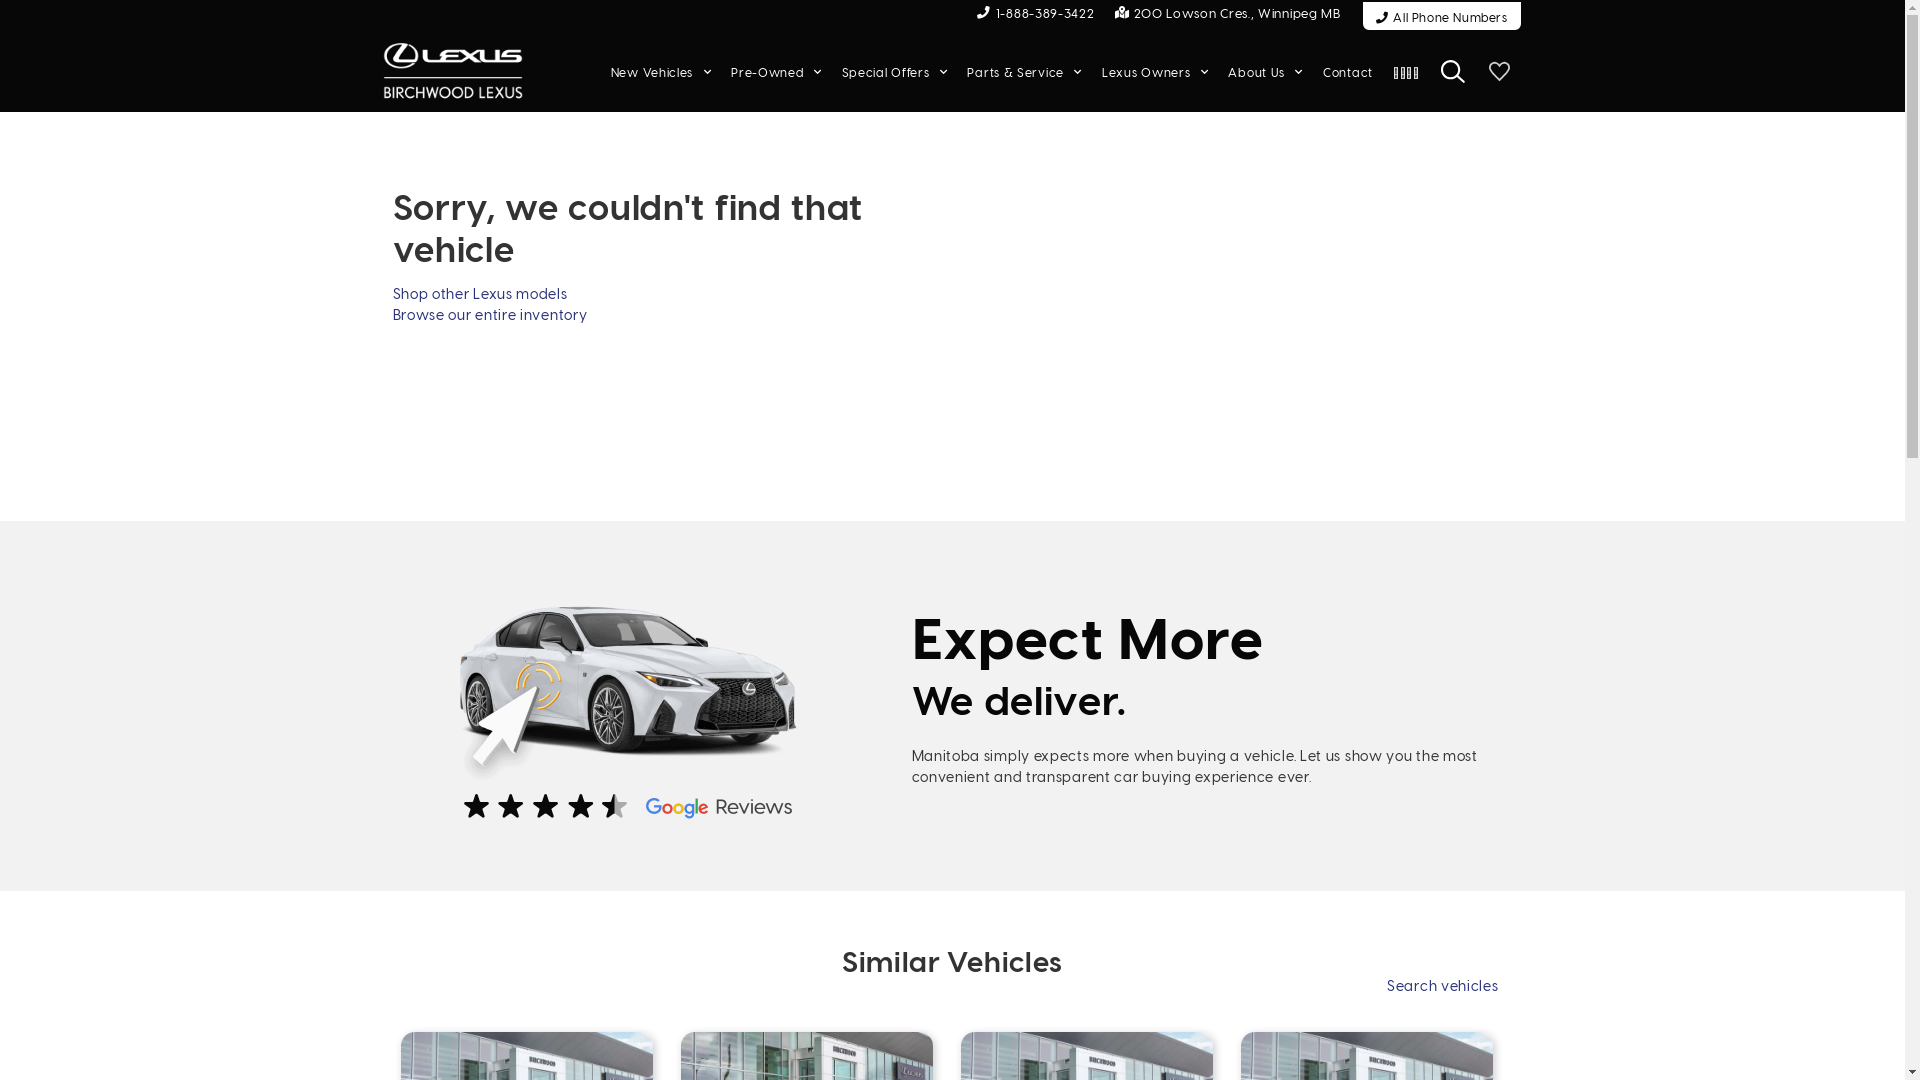 Image resolution: width=1920 pixels, height=1080 pixels. What do you see at coordinates (1348, 72) in the screenshot?
I see `Contact` at bounding box center [1348, 72].